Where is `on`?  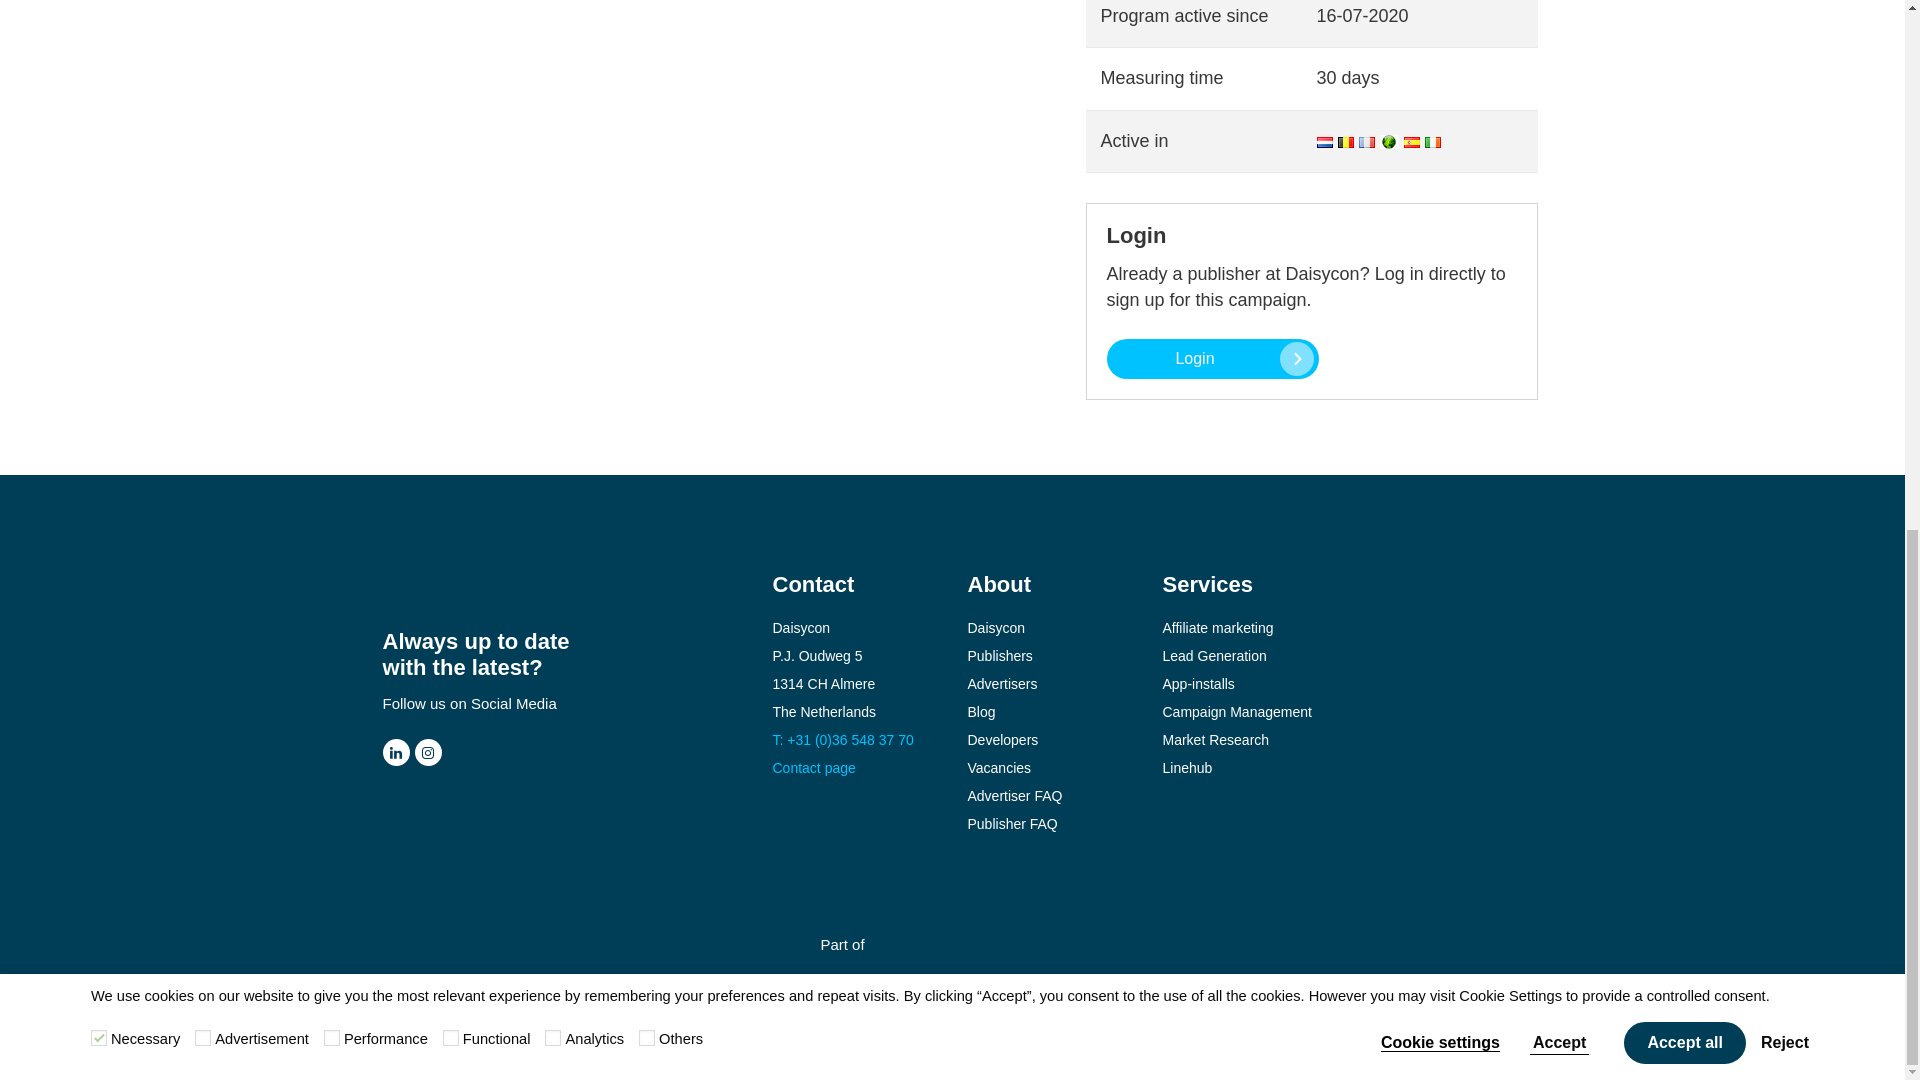
on is located at coordinates (98, 2).